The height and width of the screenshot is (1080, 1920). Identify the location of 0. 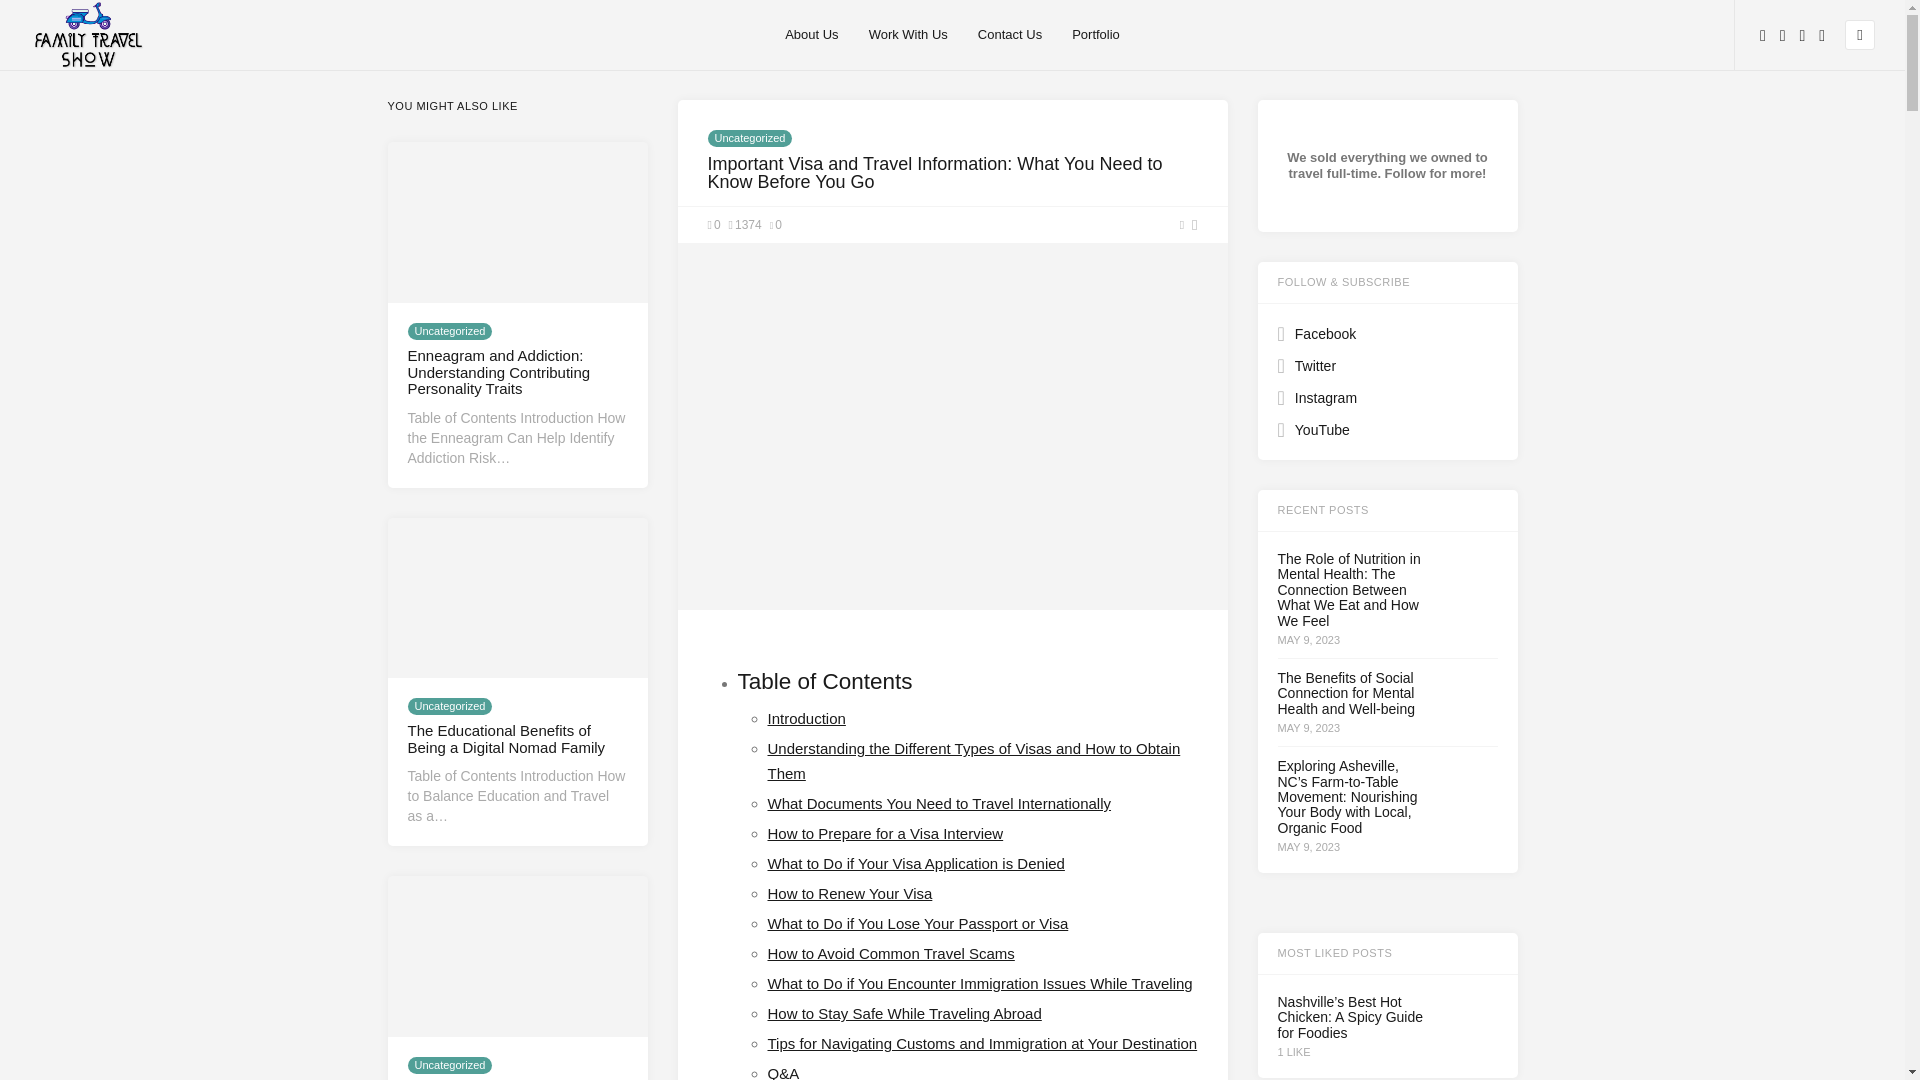
(714, 225).